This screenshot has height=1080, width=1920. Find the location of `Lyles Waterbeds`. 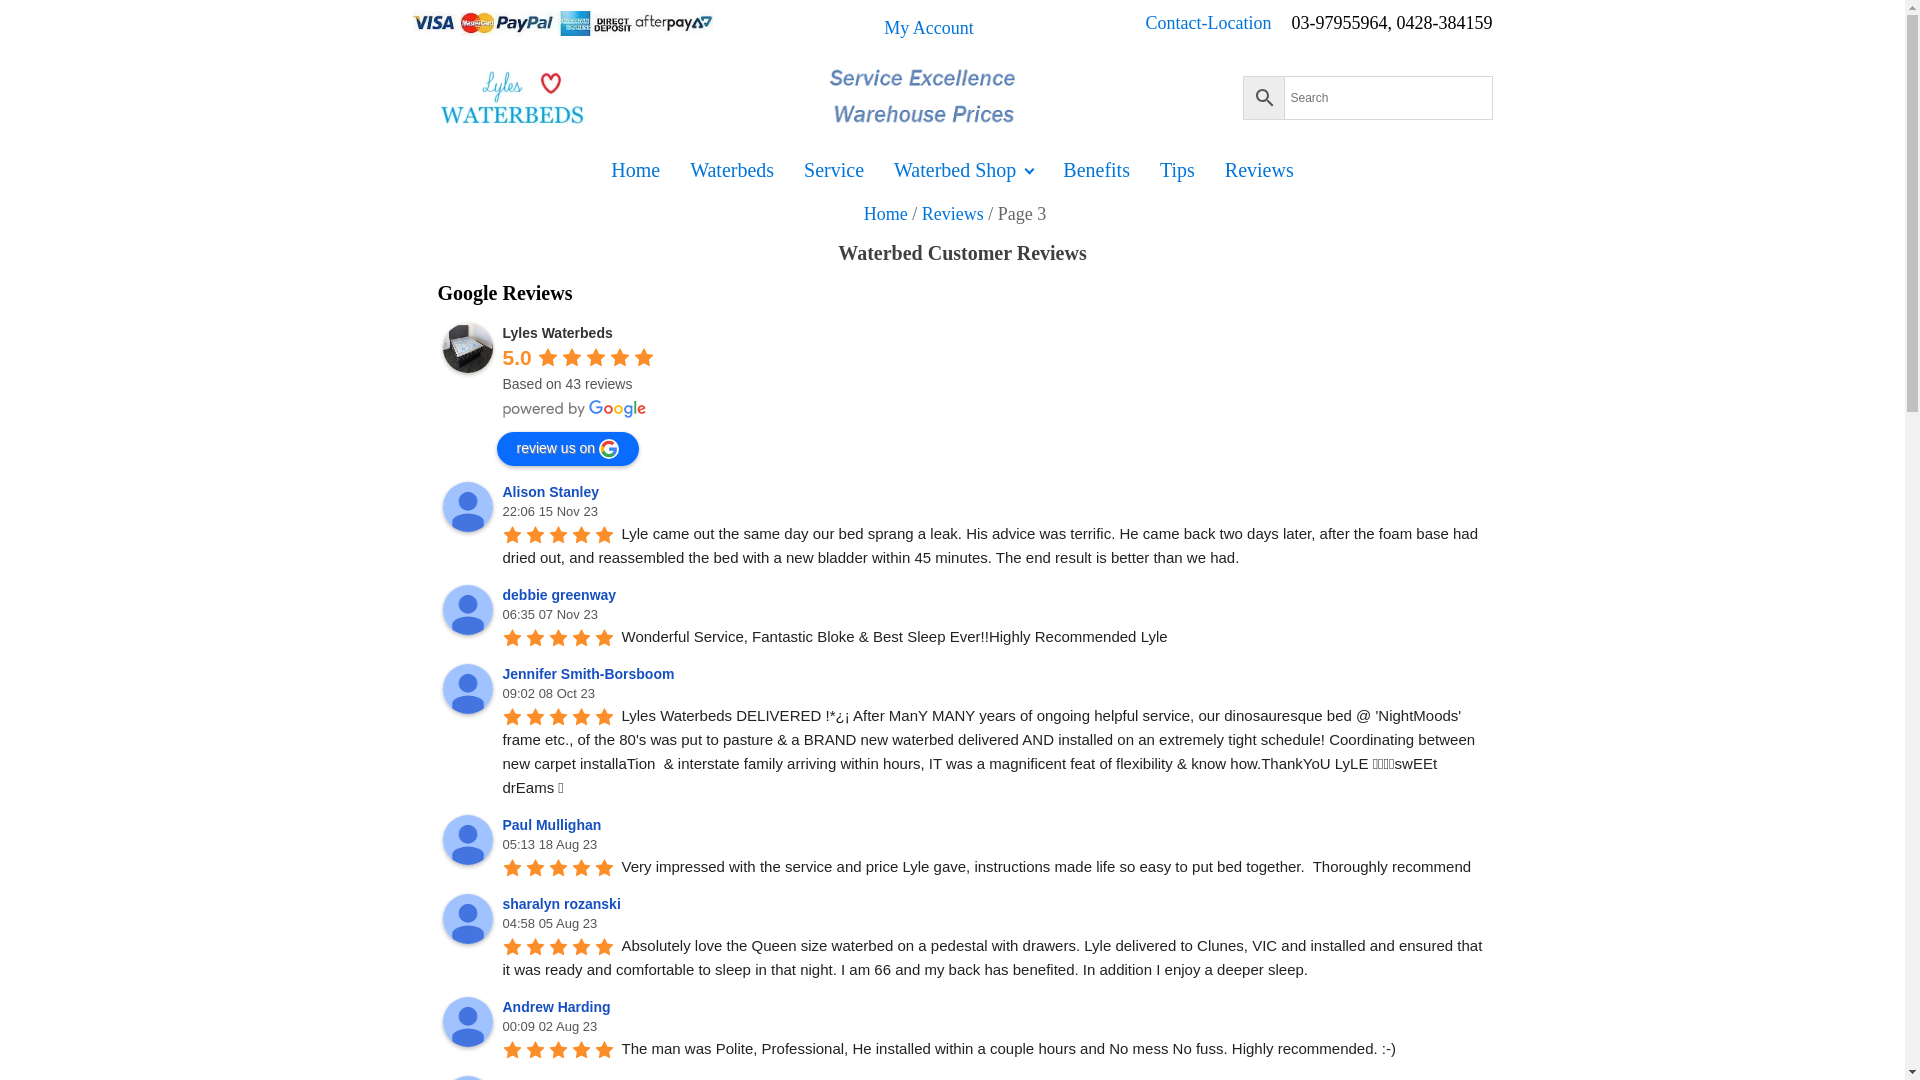

Lyles Waterbeds is located at coordinates (557, 333).